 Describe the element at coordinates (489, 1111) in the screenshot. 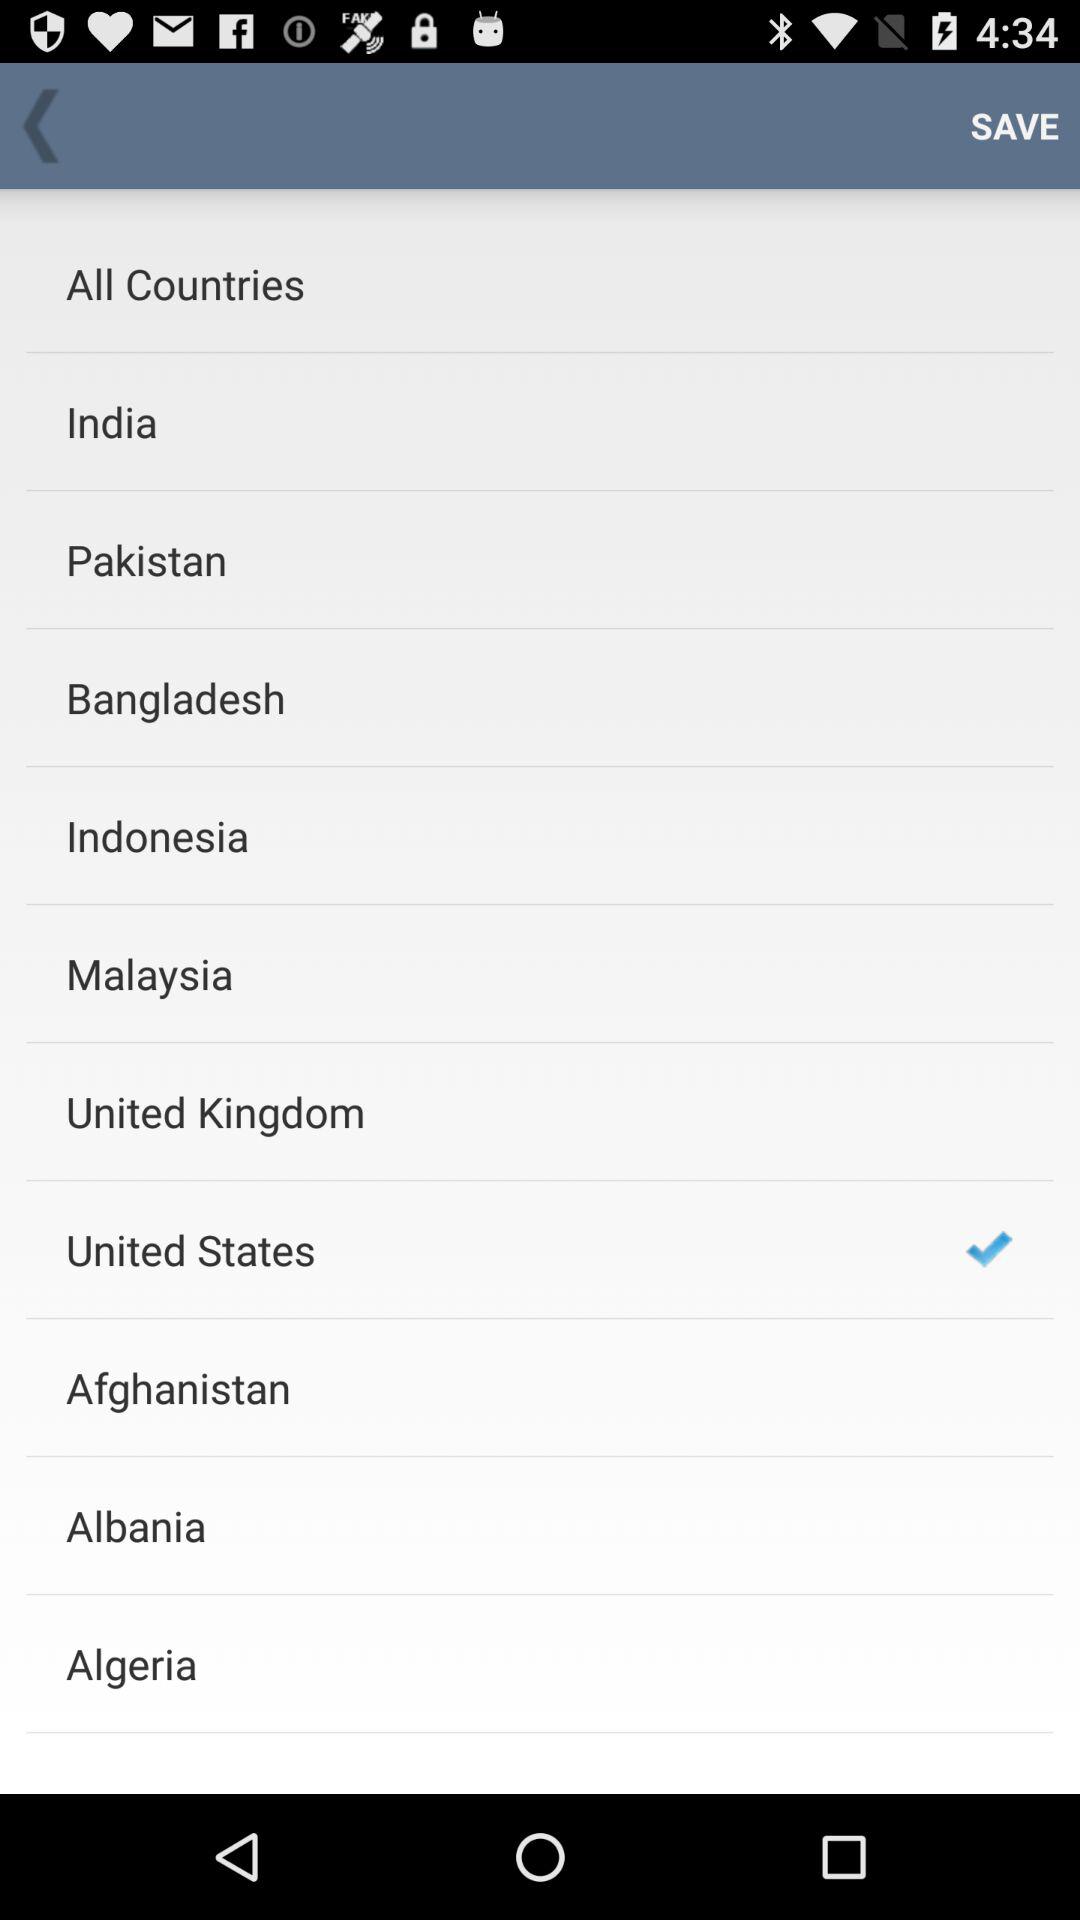

I see `turn off united kingdom icon` at that location.